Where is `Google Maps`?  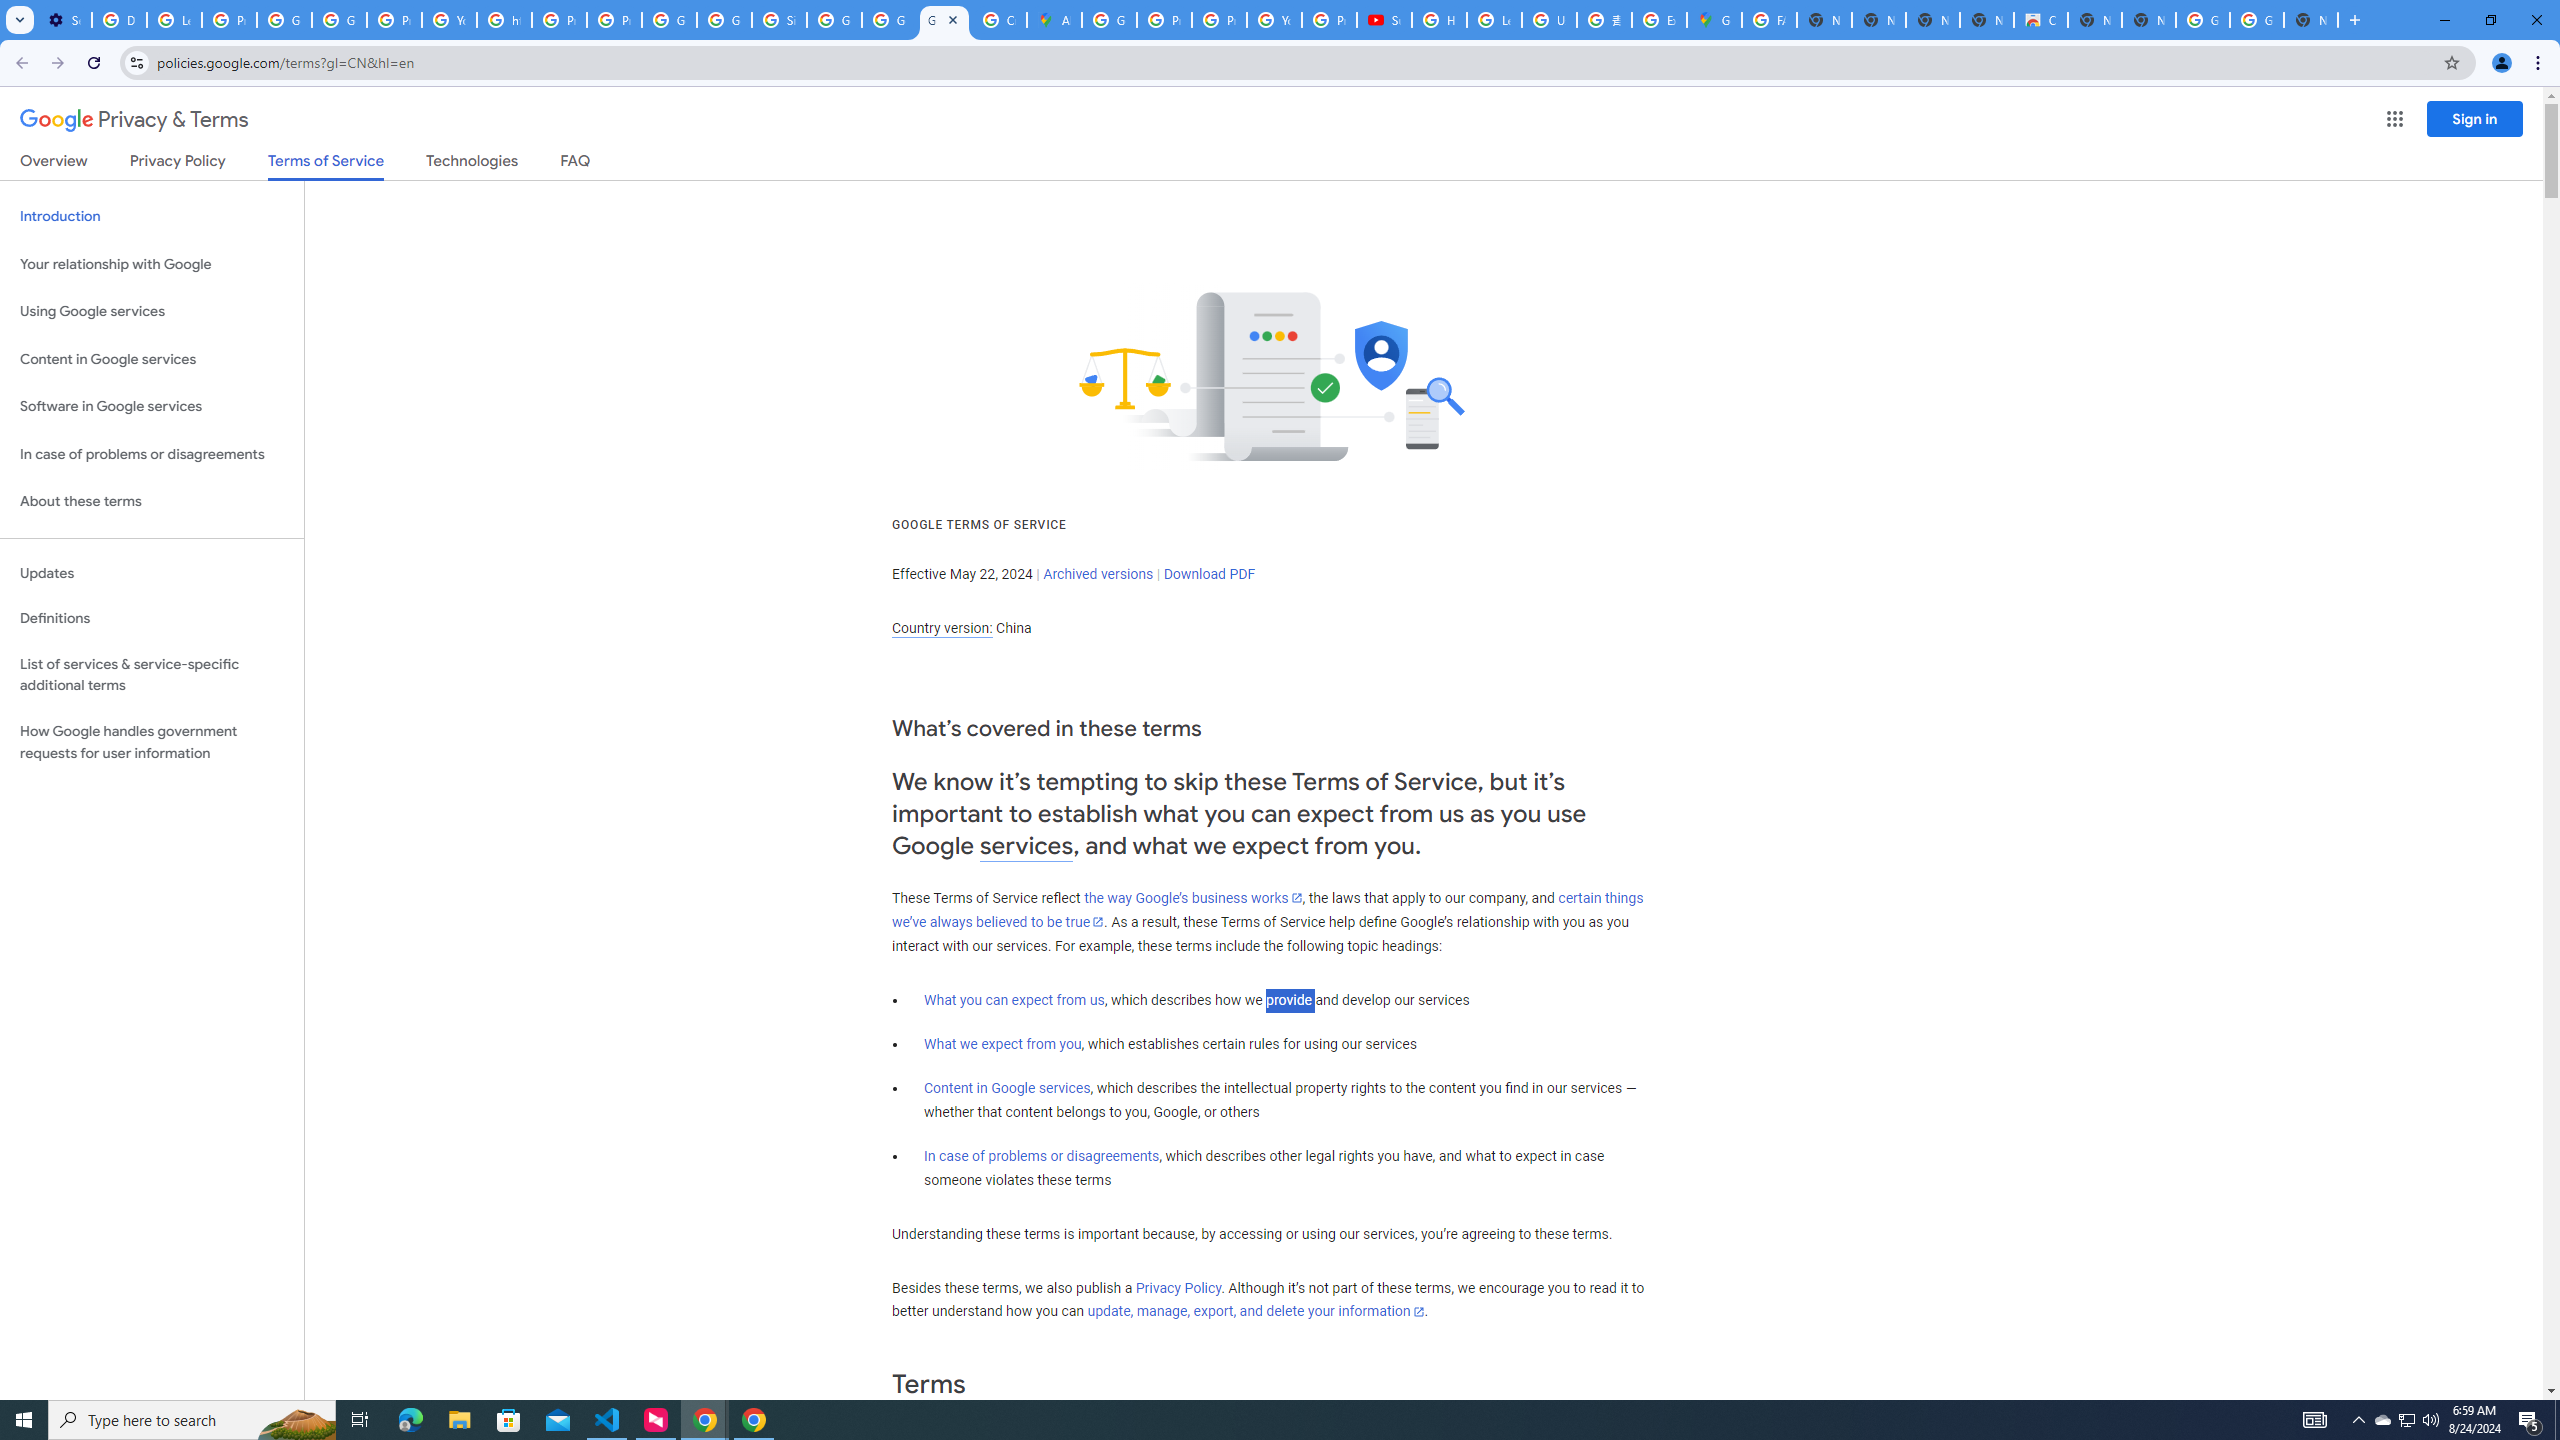
Google Maps is located at coordinates (1714, 20).